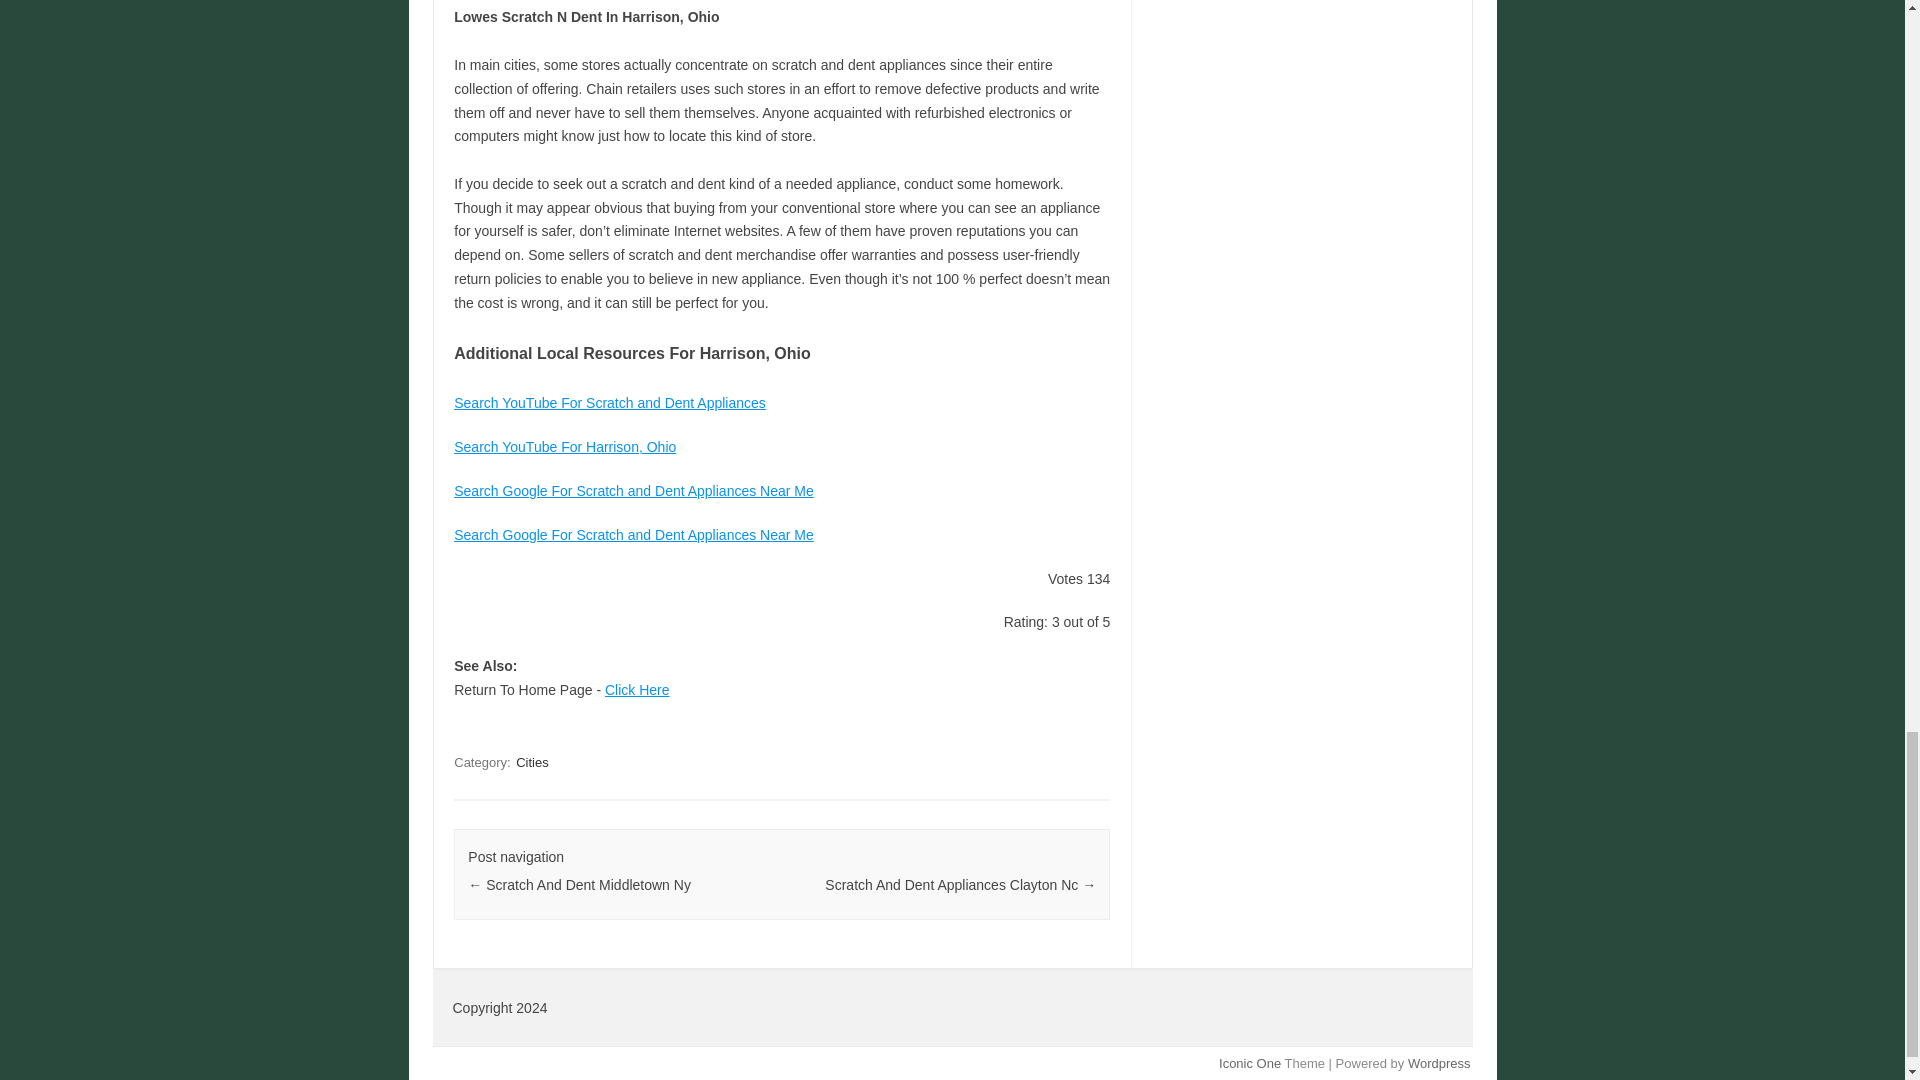  What do you see at coordinates (634, 490) in the screenshot?
I see `Search Google For Scratch and Dent Appliances Near Me` at bounding box center [634, 490].